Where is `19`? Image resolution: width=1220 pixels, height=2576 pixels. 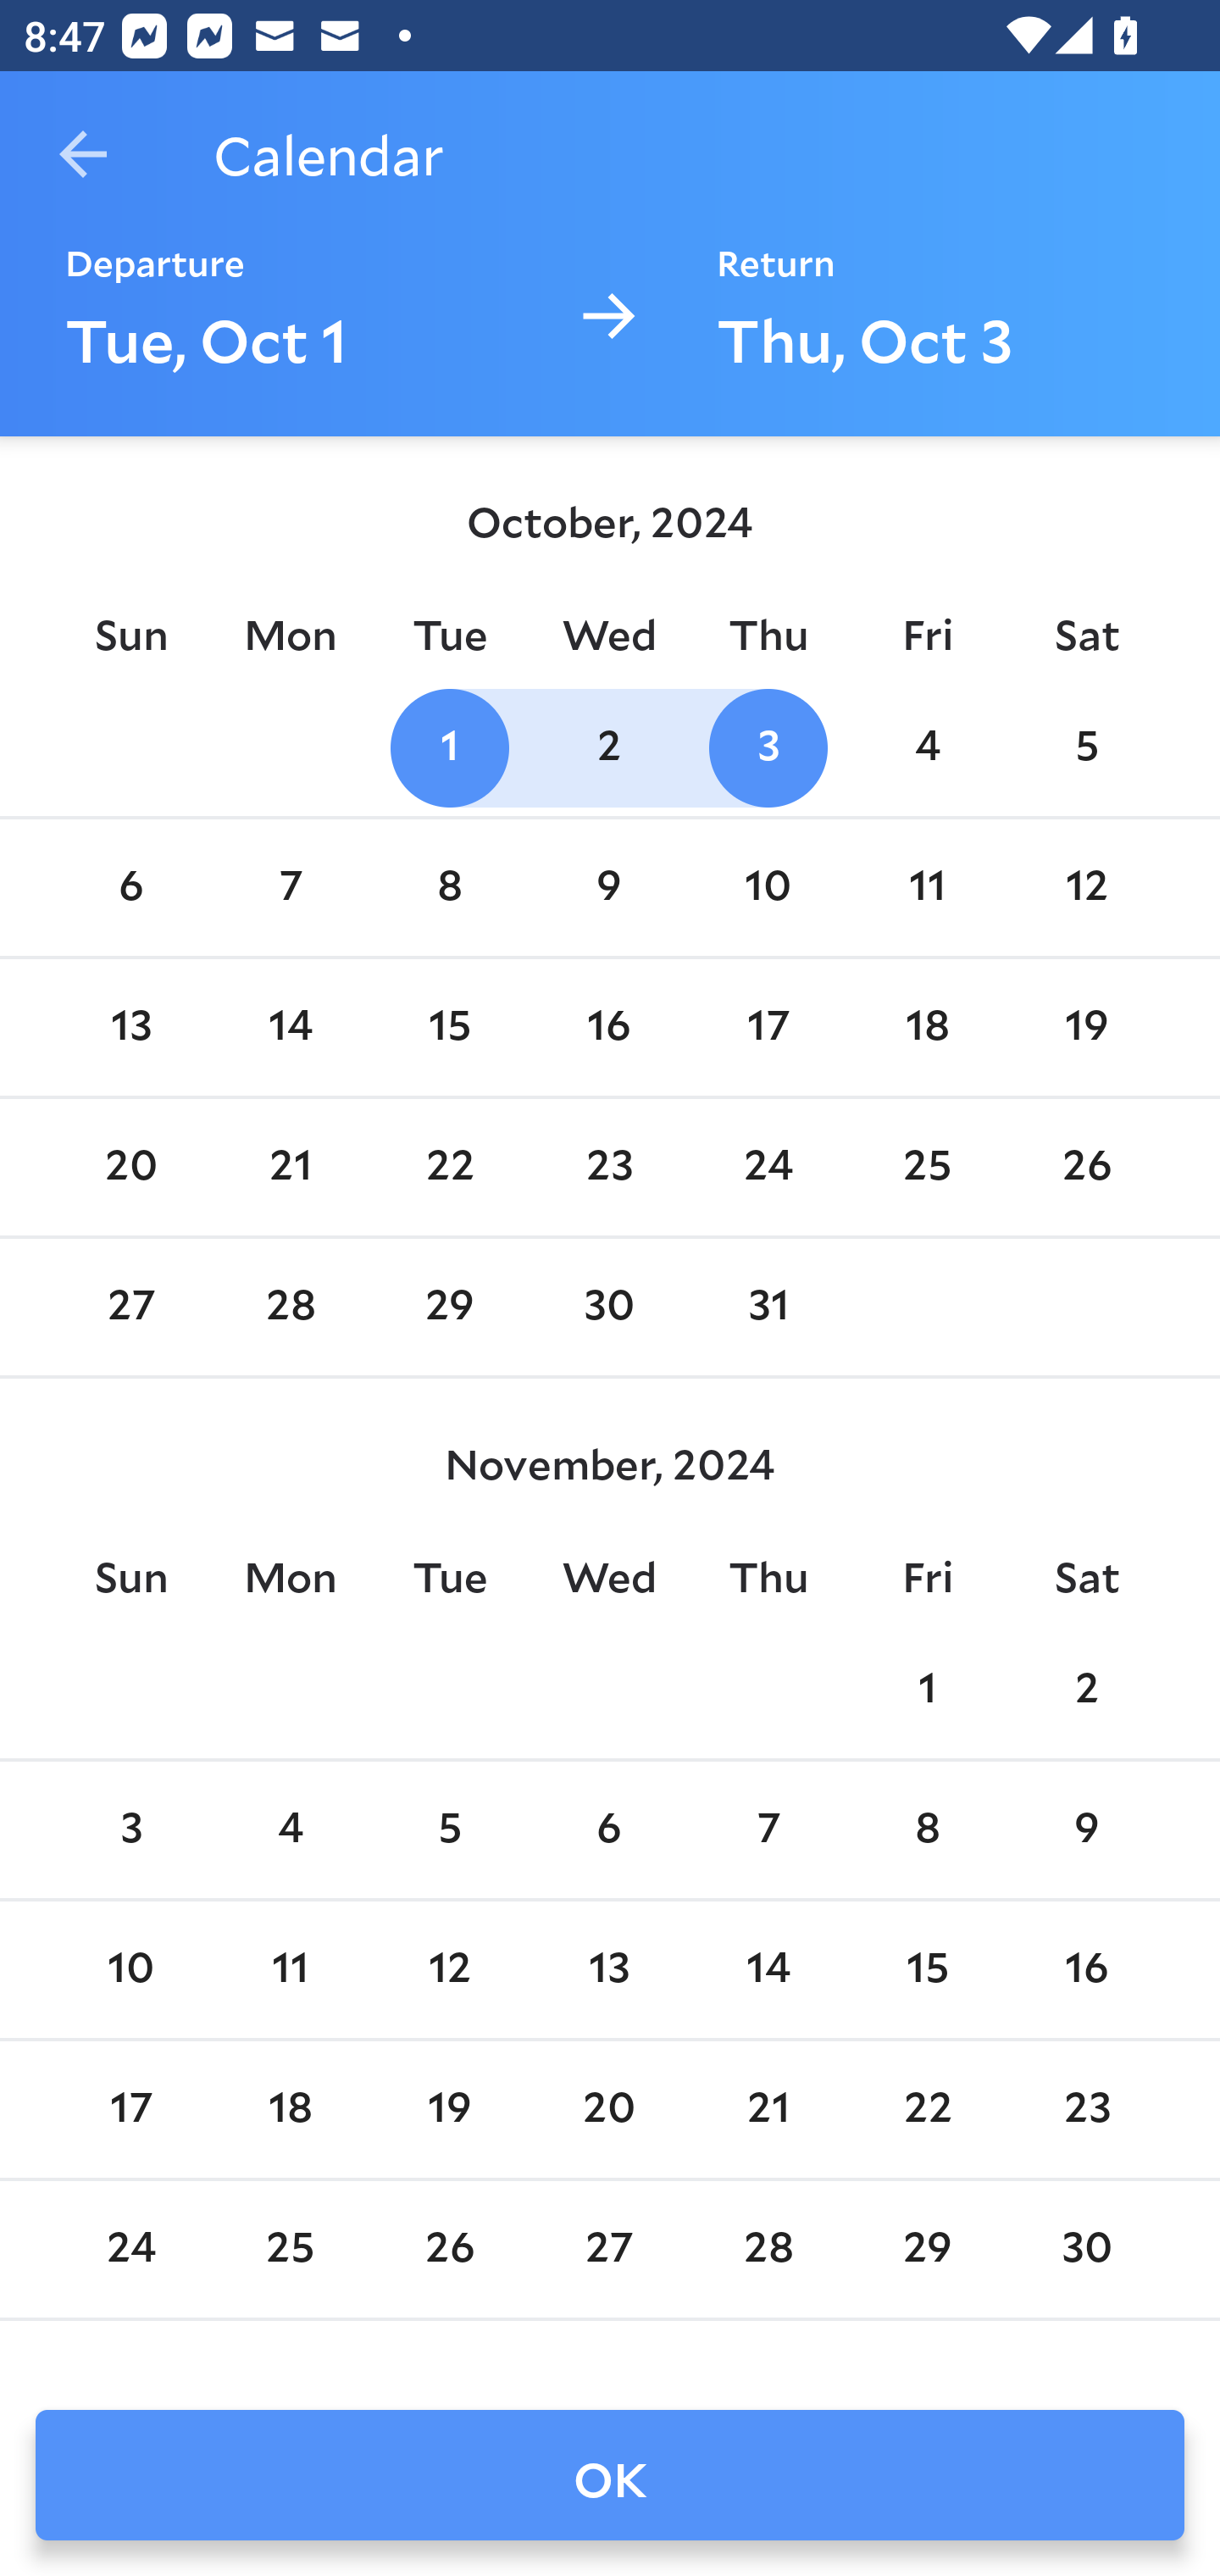
19 is located at coordinates (449, 2109).